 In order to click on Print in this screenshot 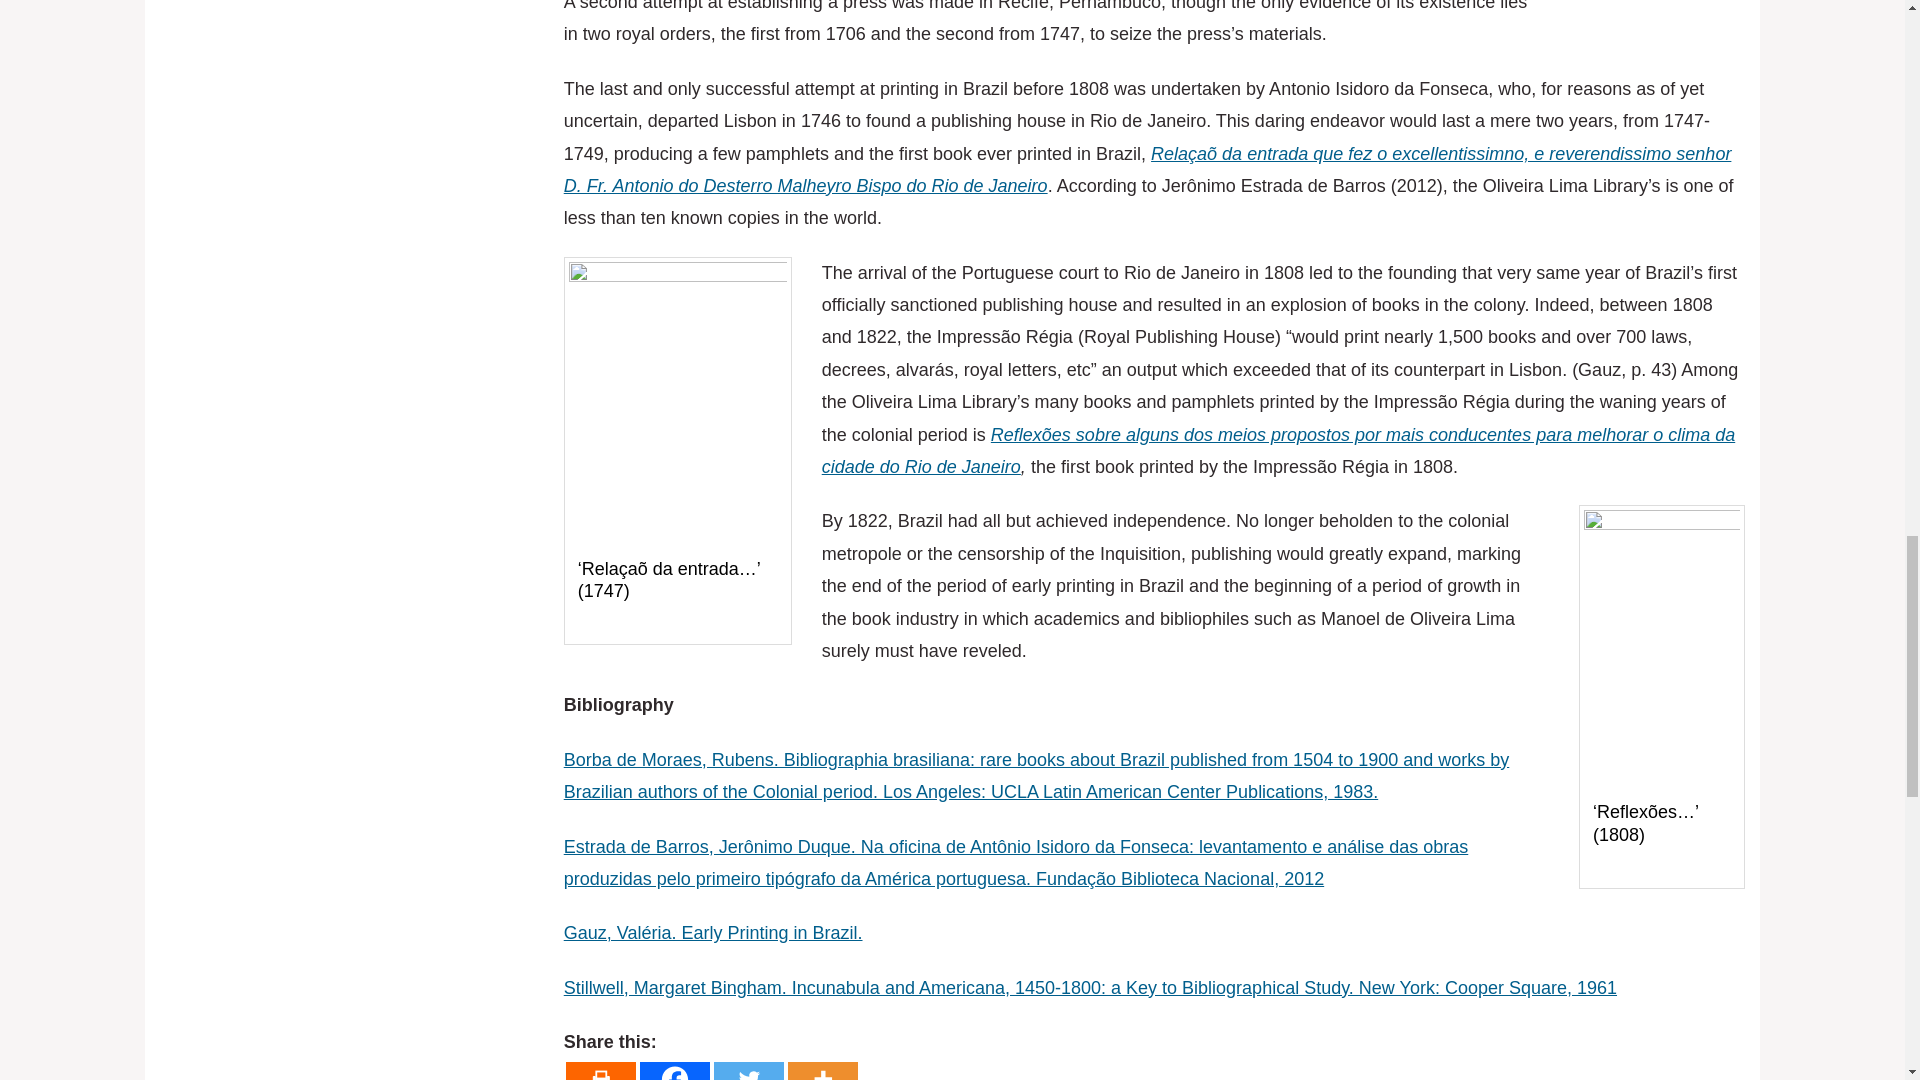, I will do `click(600, 1070)`.